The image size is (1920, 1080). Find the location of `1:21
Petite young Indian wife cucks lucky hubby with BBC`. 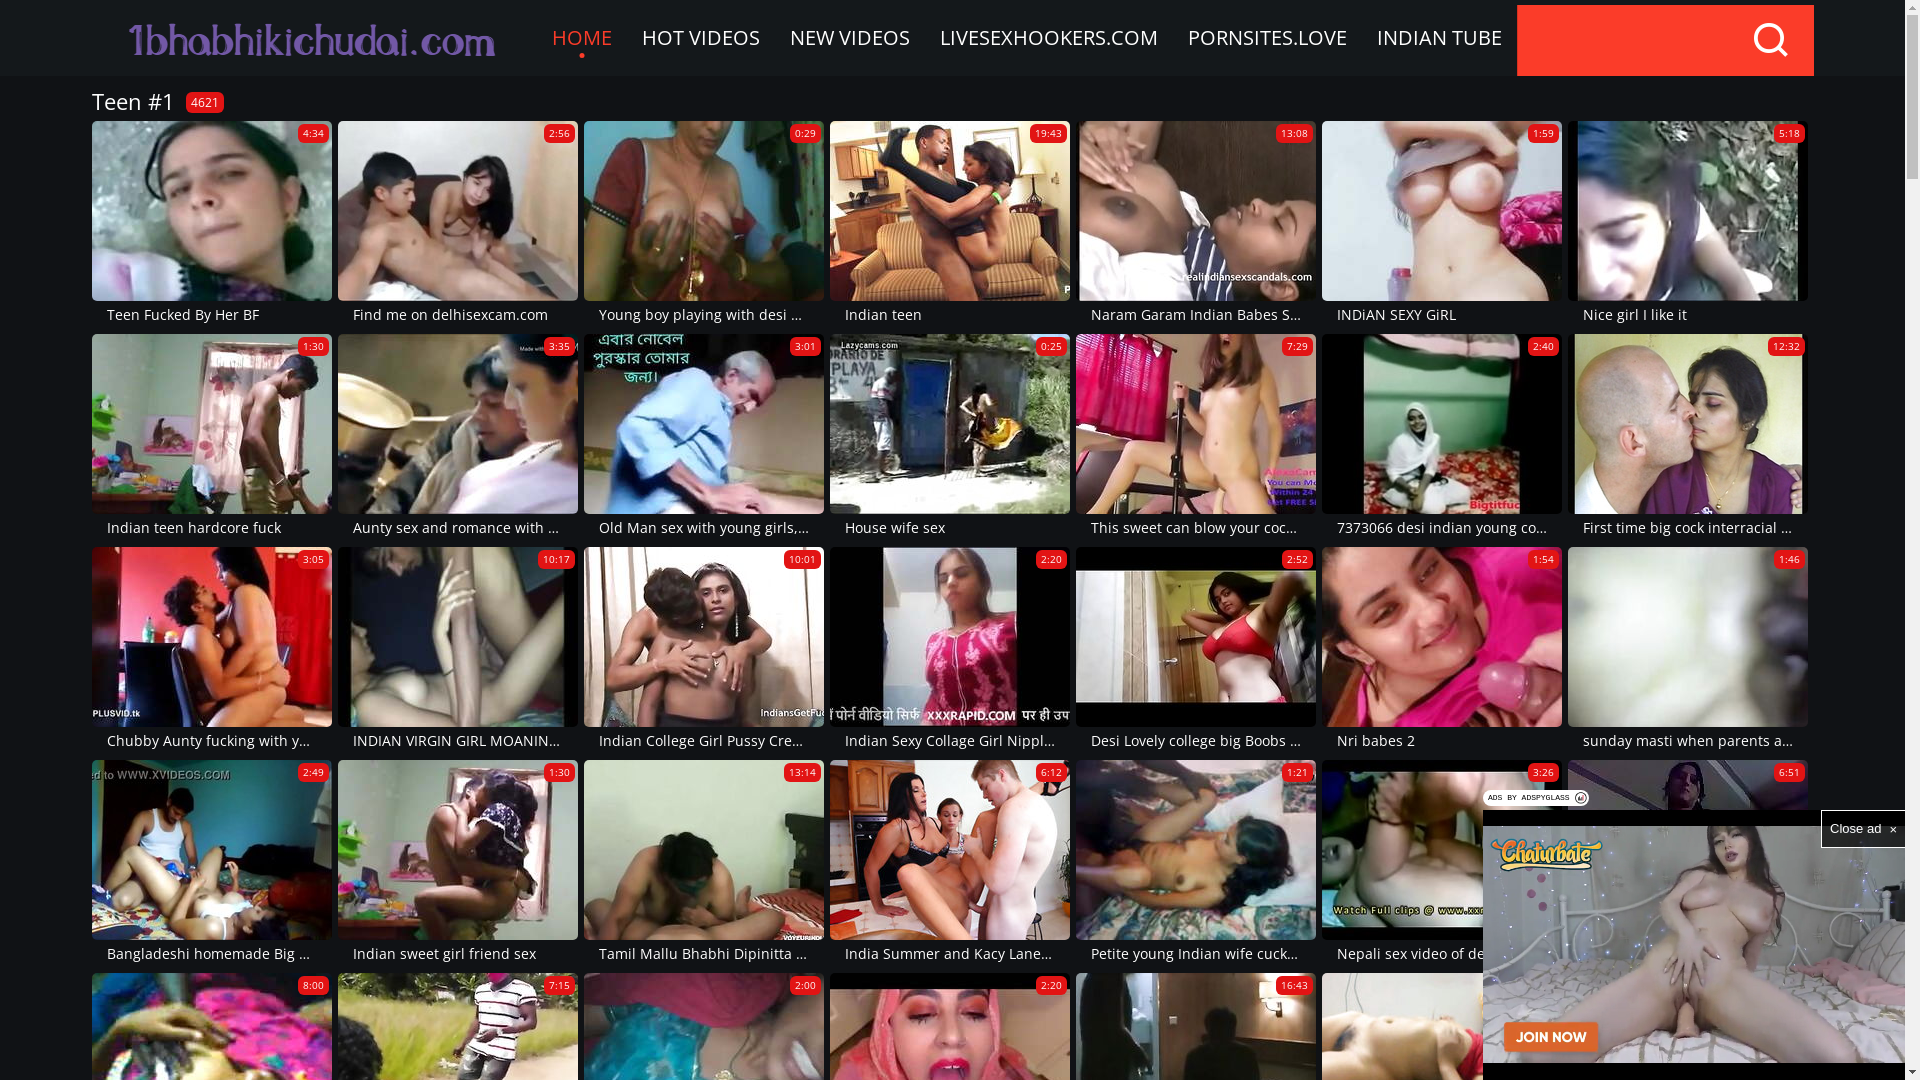

1:21
Petite young Indian wife cucks lucky hubby with BBC is located at coordinates (1196, 864).